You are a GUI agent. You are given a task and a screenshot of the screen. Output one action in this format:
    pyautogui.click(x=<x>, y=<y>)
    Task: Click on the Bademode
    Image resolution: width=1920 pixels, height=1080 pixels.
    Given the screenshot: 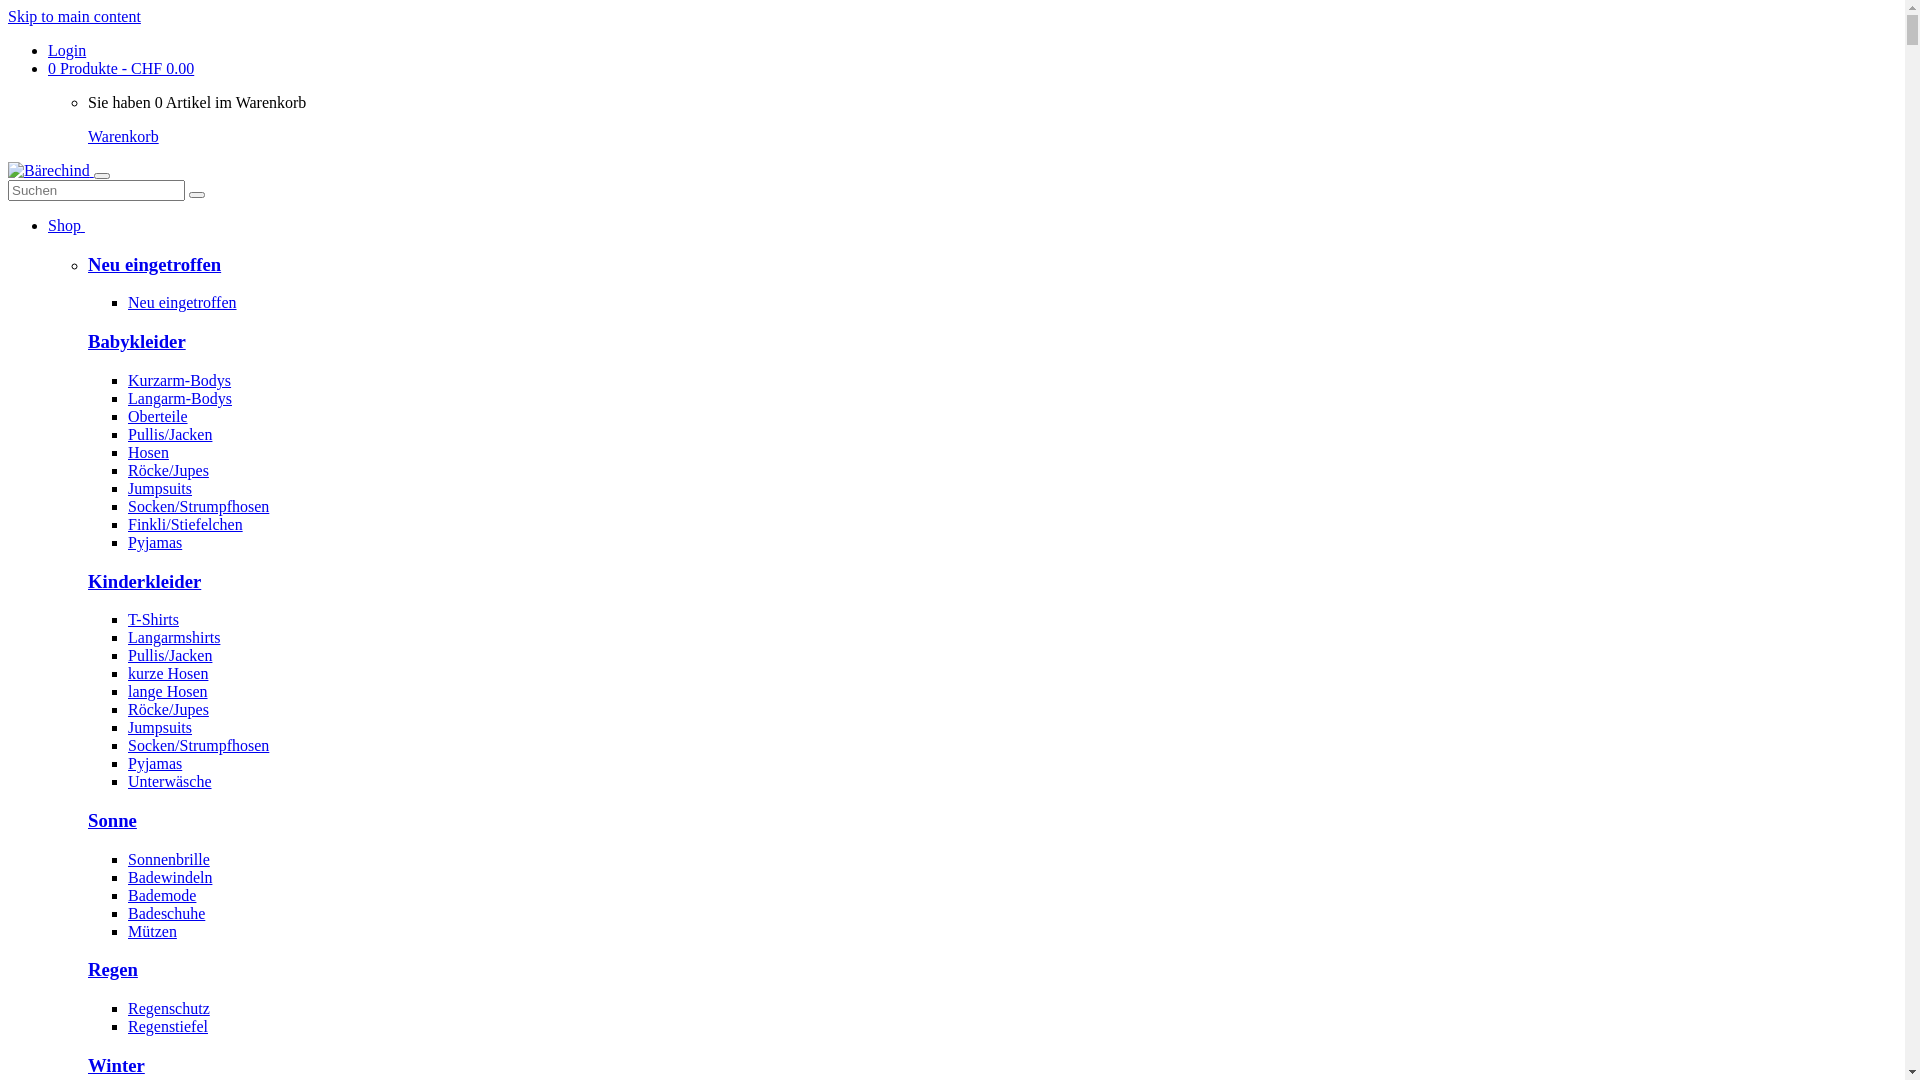 What is the action you would take?
    pyautogui.click(x=162, y=896)
    